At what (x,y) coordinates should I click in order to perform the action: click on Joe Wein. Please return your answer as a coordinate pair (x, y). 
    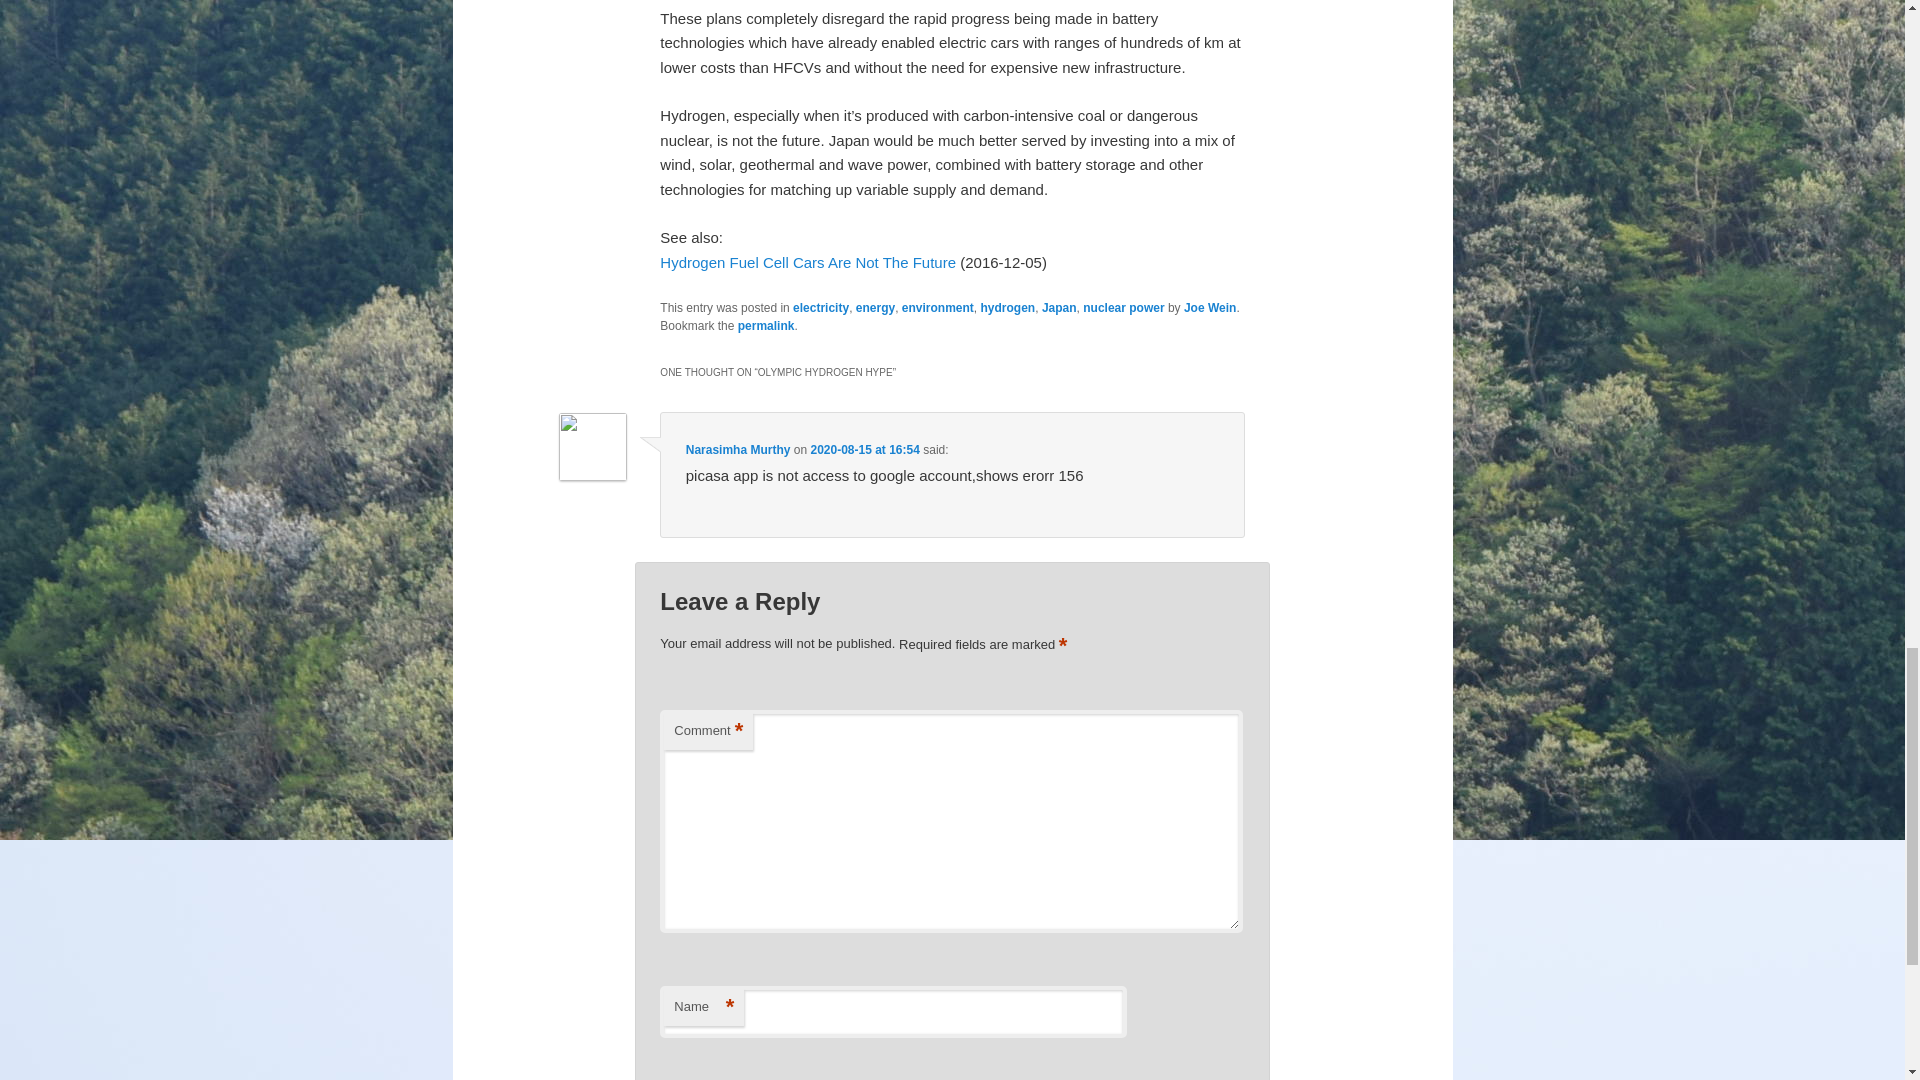
    Looking at the image, I should click on (1210, 308).